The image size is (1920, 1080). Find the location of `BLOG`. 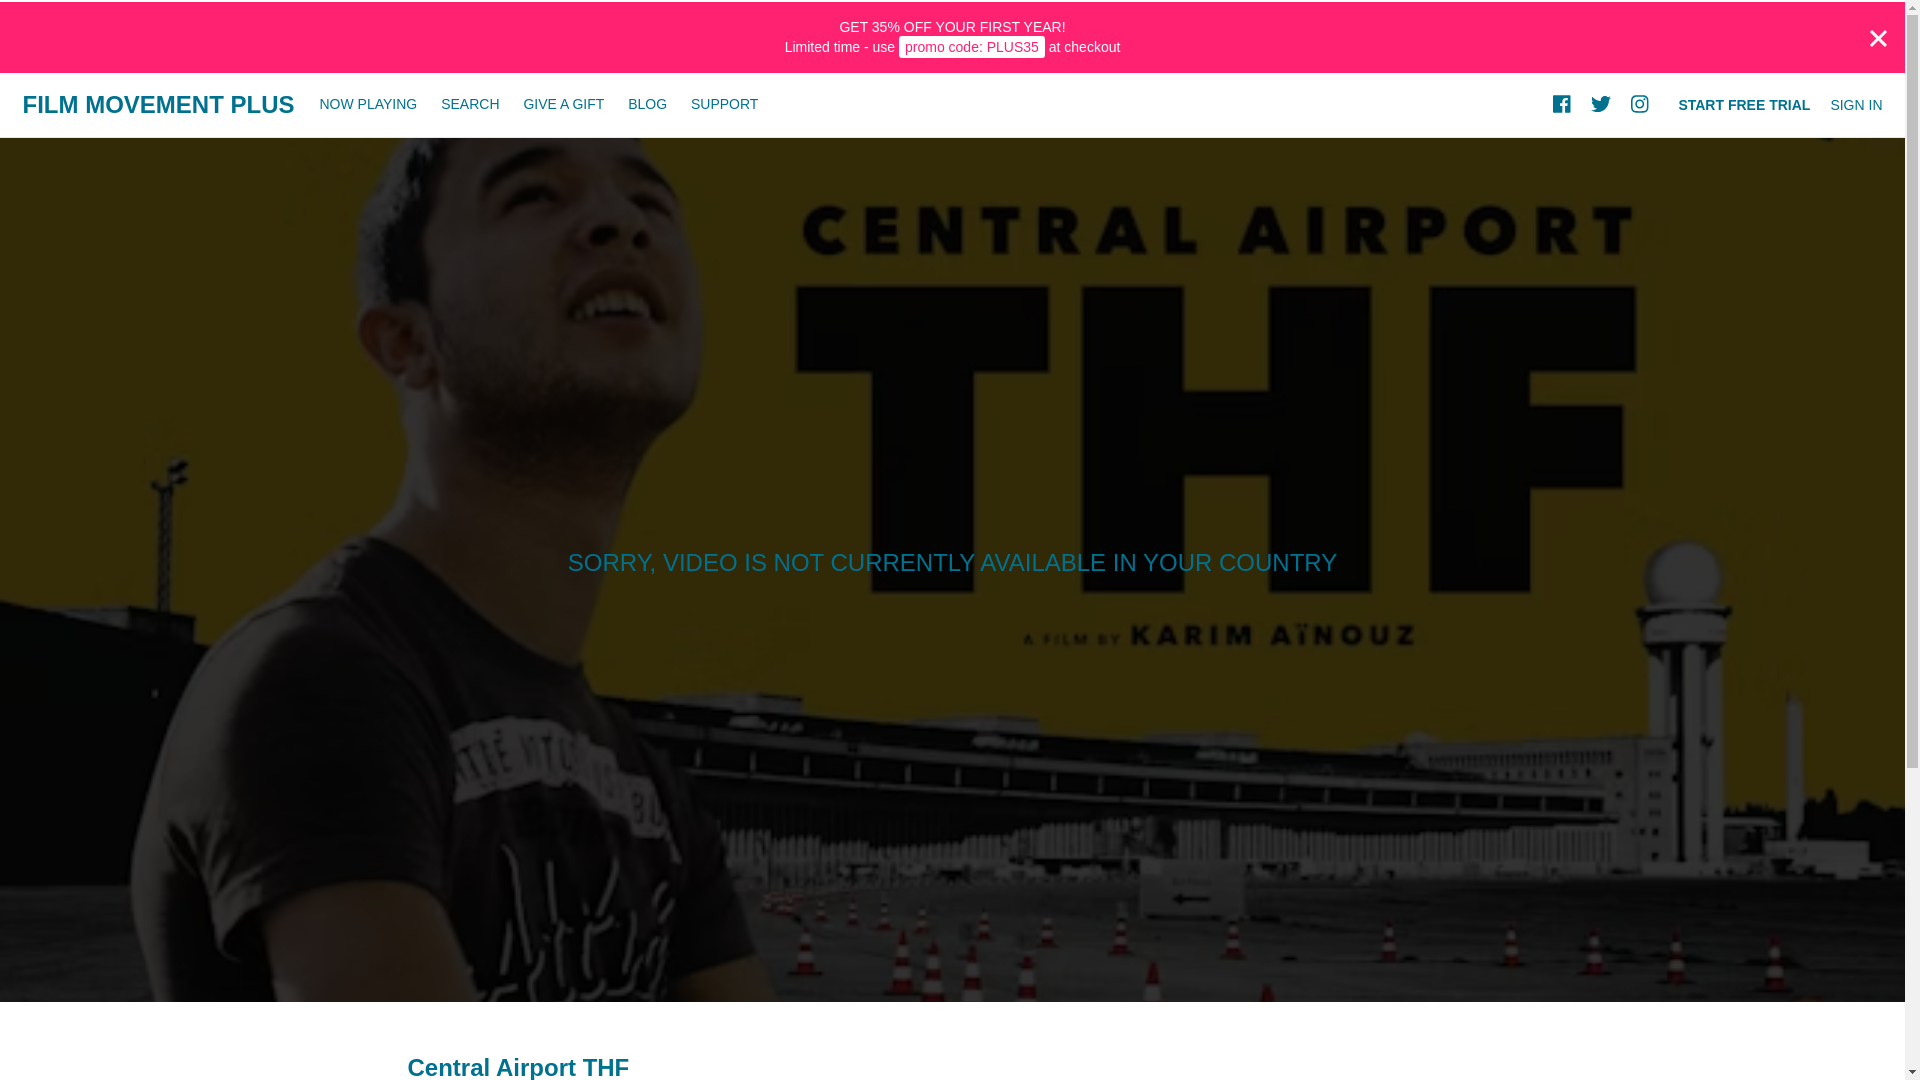

BLOG is located at coordinates (648, 104).